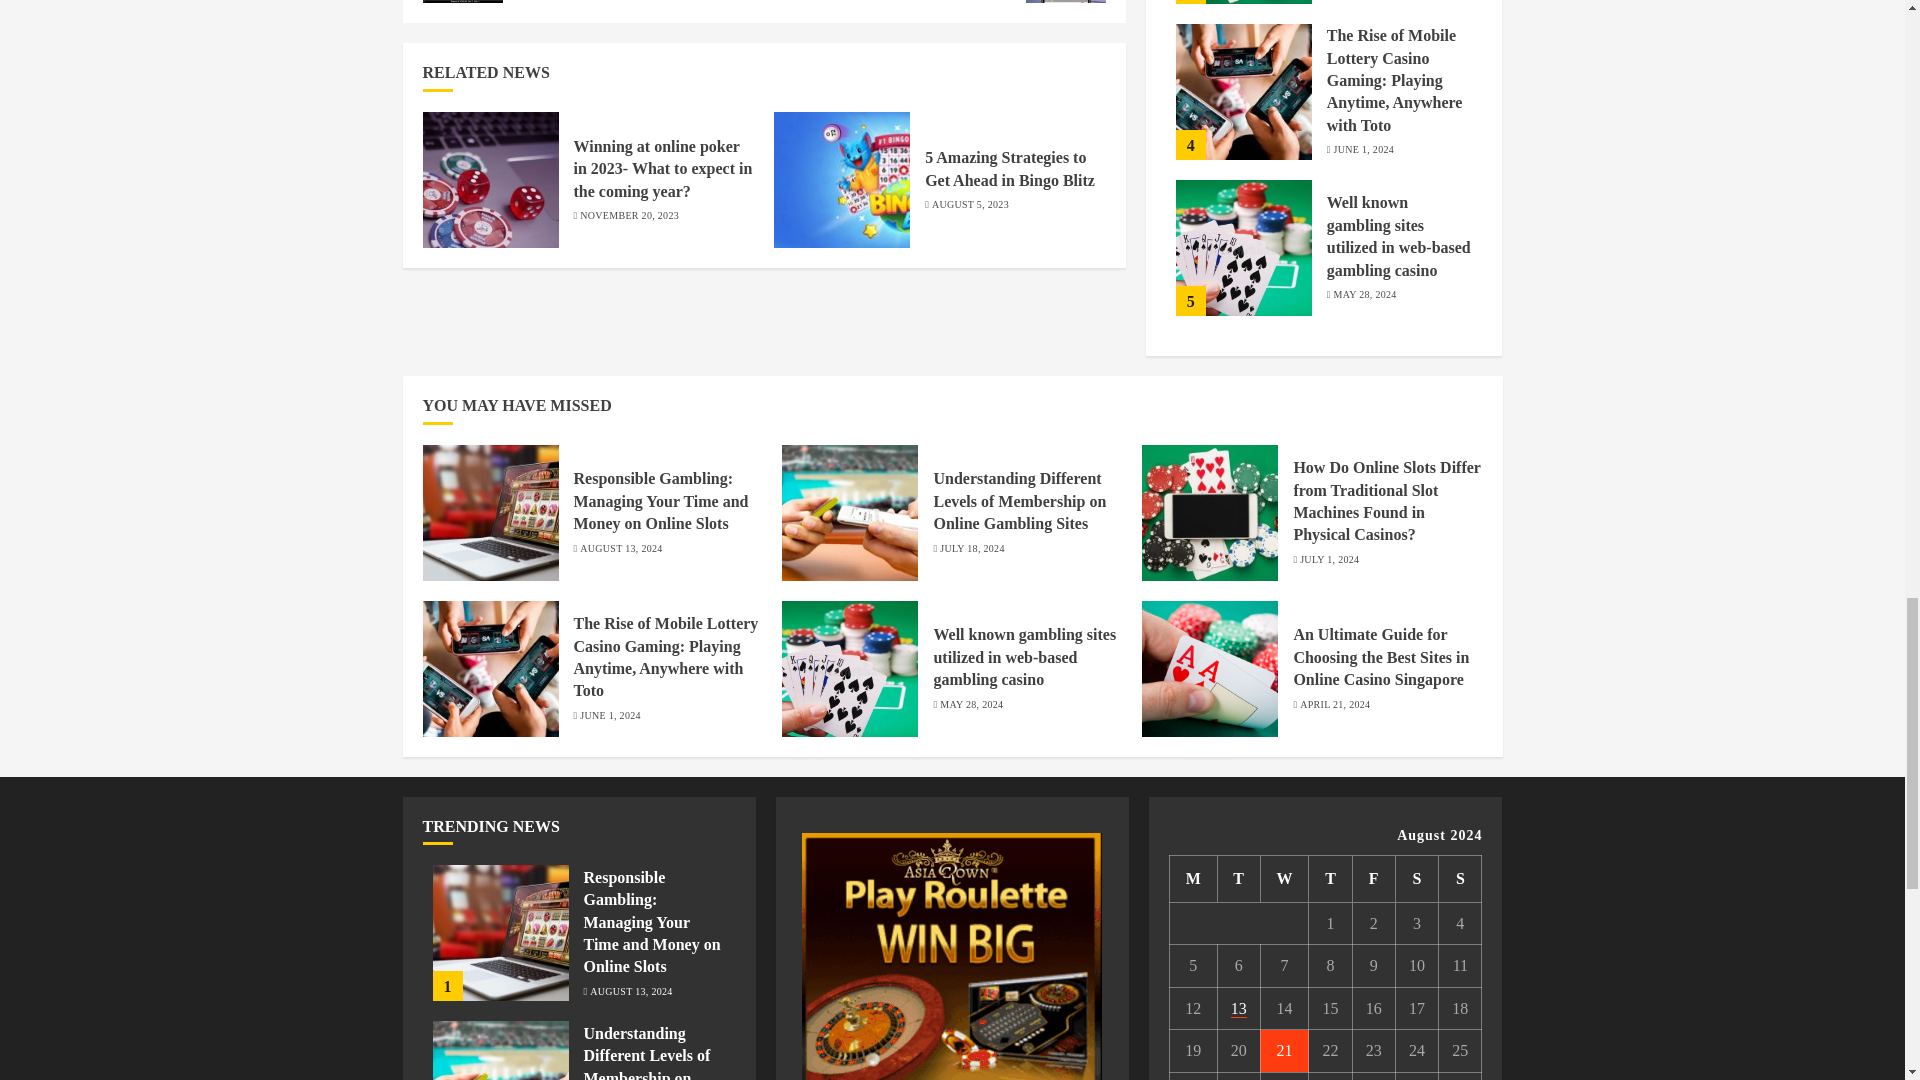  I want to click on 5 Amazing Strategies to Get Ahead in Bingo Blitz, so click(1010, 169).